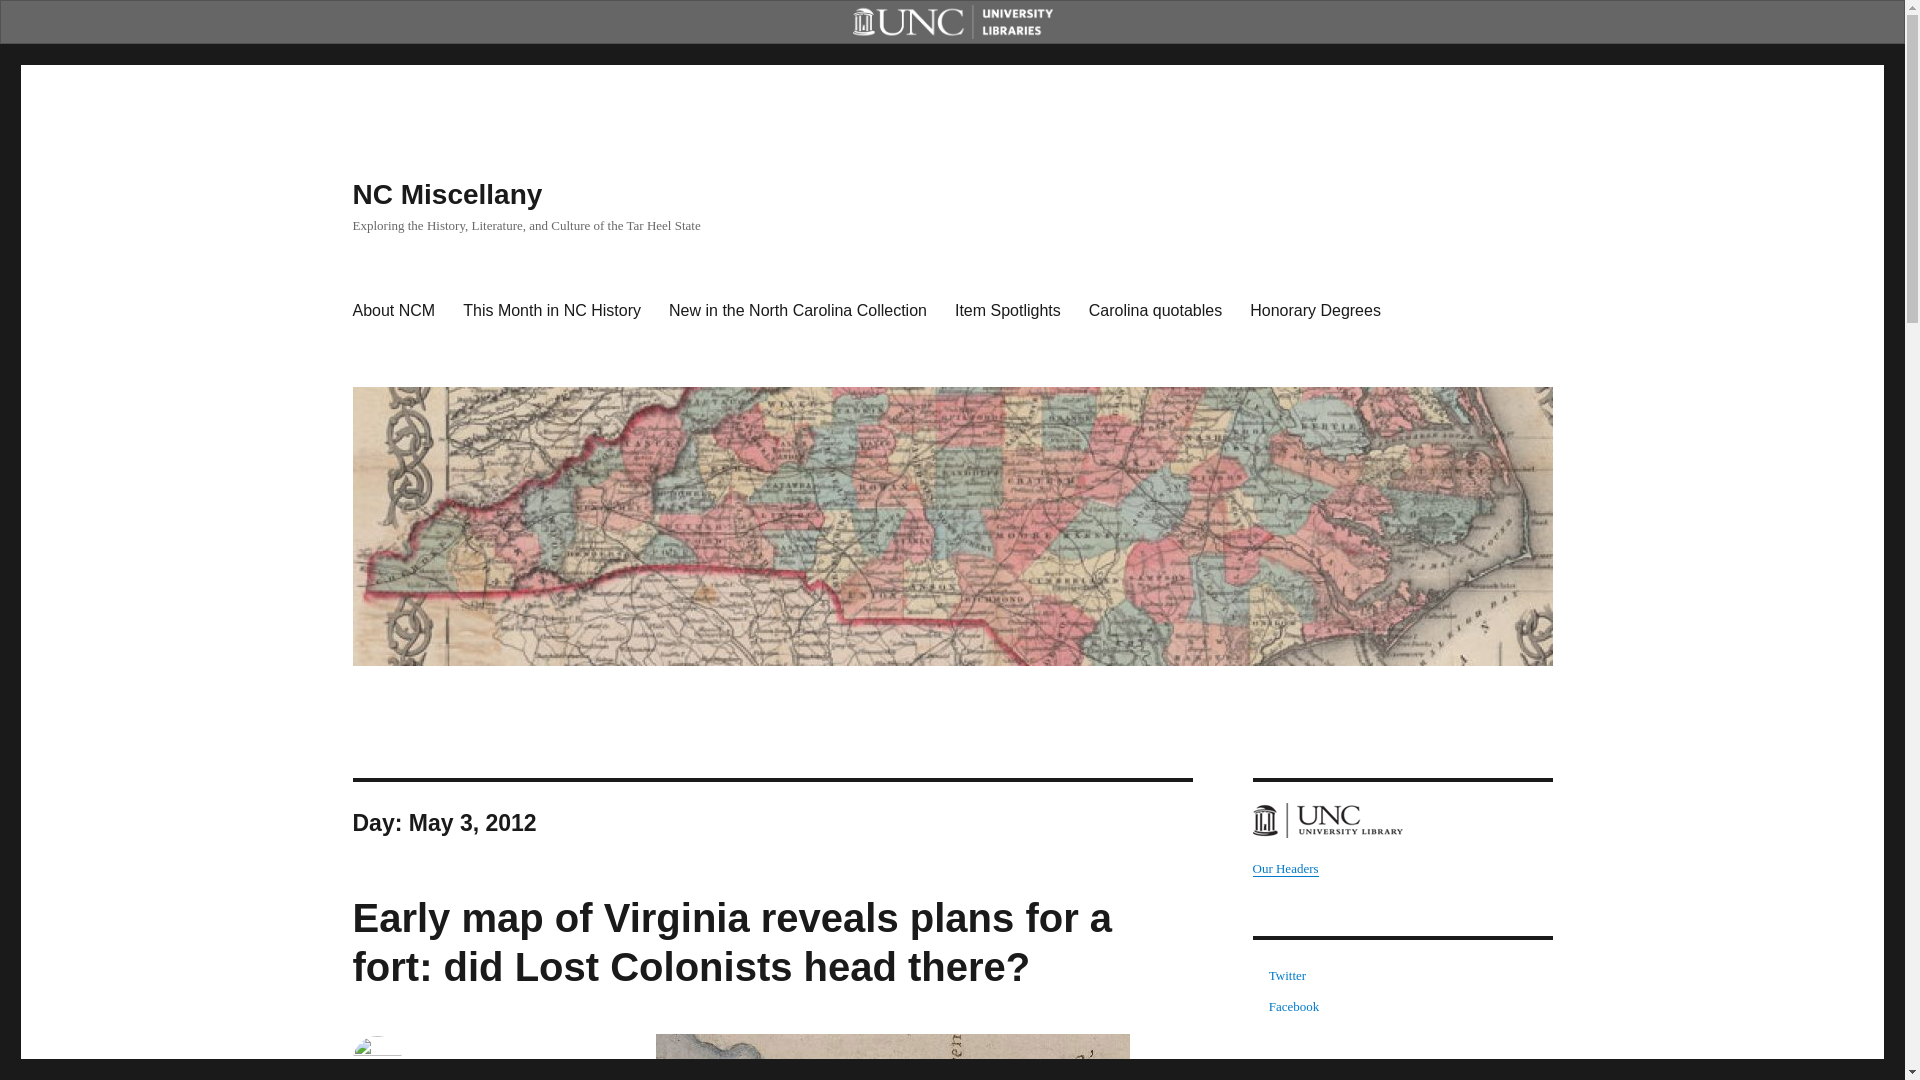 This screenshot has height=1080, width=1920. What do you see at coordinates (1156, 310) in the screenshot?
I see `Carolina quotables` at bounding box center [1156, 310].